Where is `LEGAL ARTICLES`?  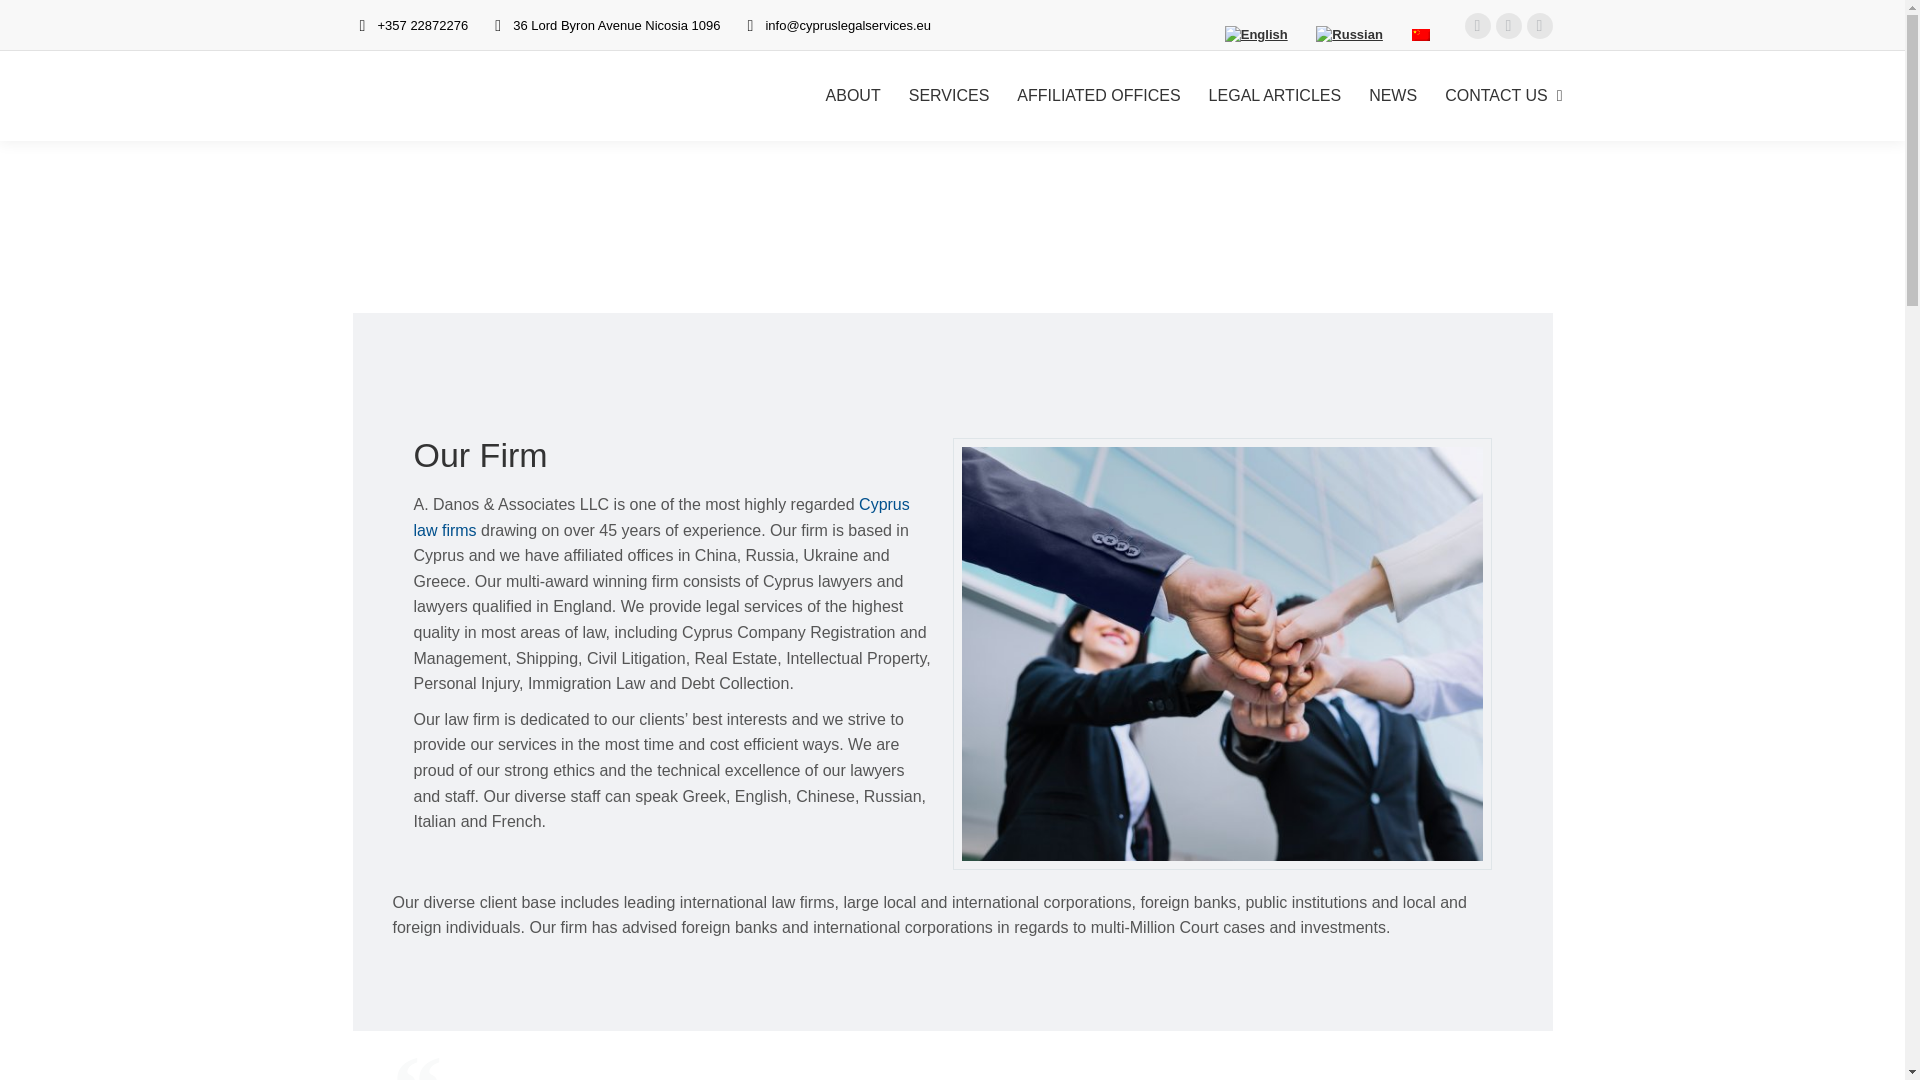 LEGAL ARTICLES is located at coordinates (1275, 96).